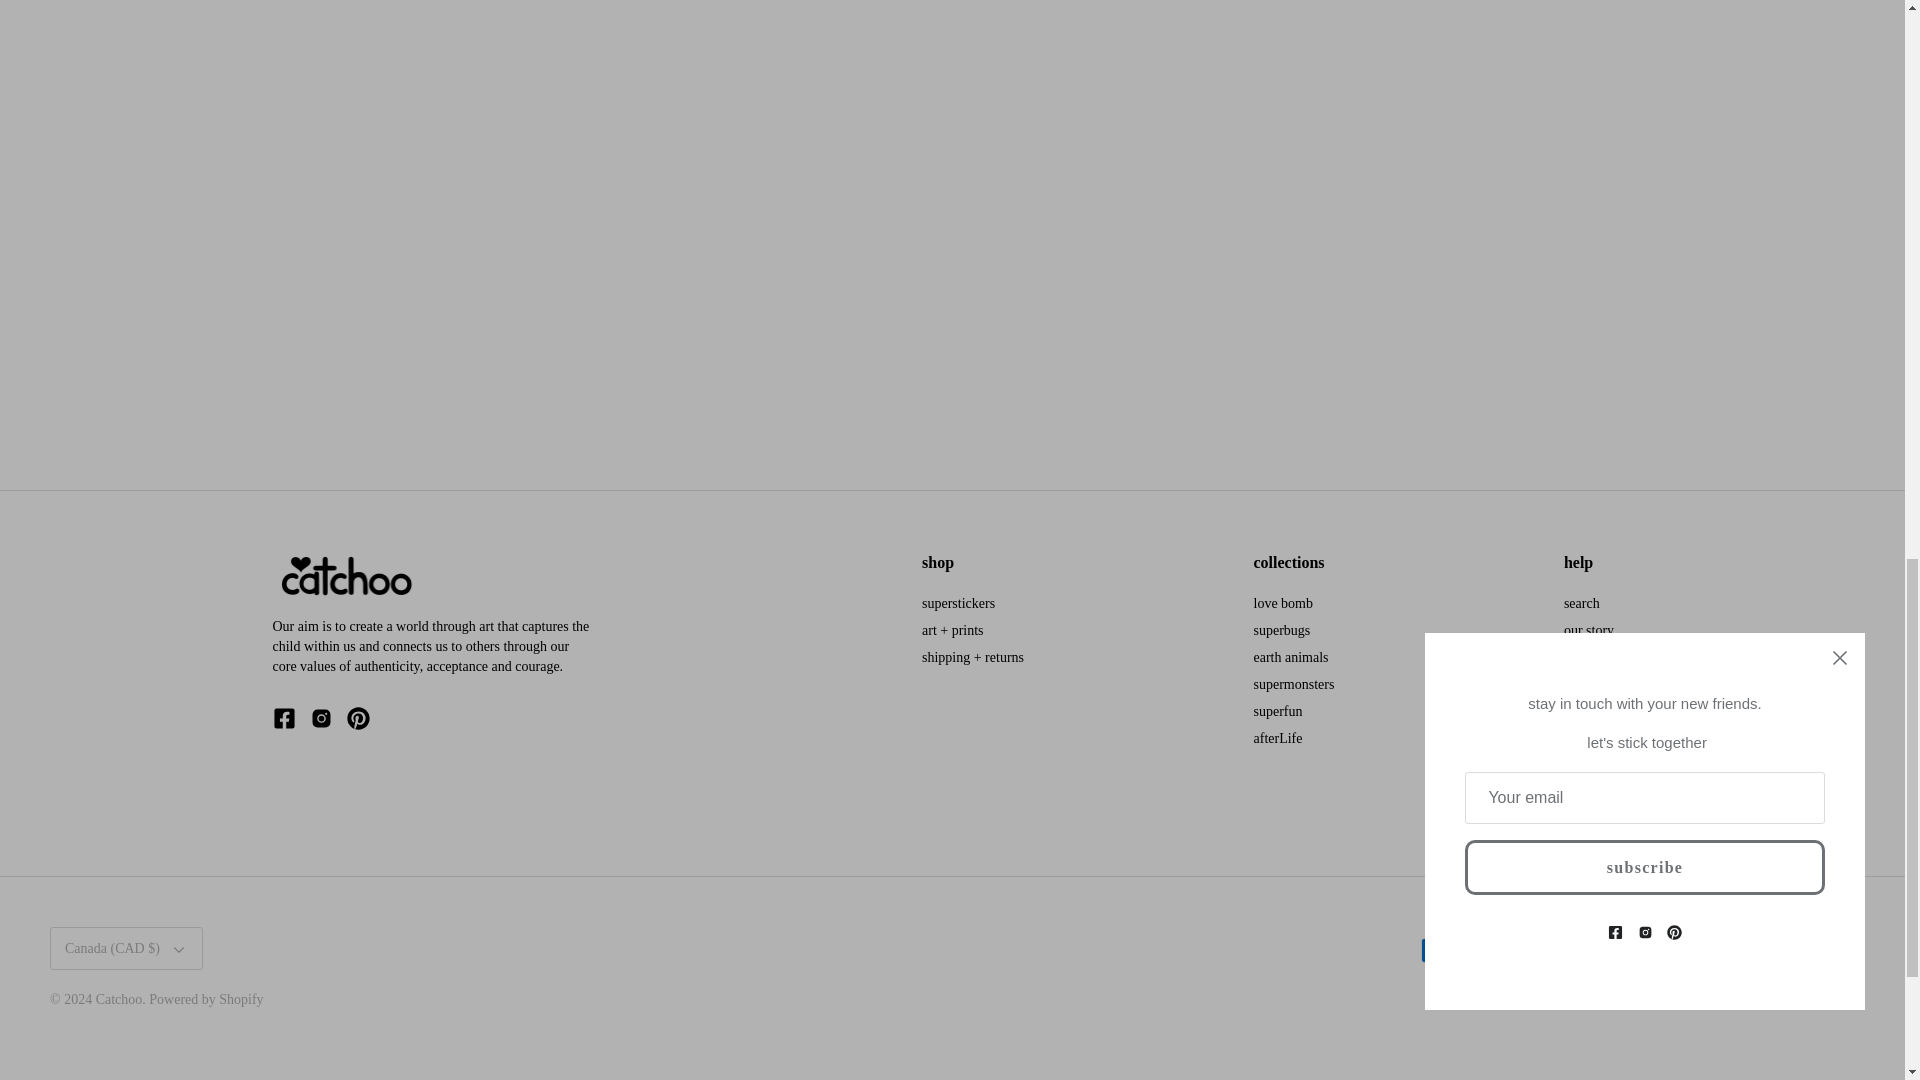 The height and width of the screenshot is (1080, 1920). I want to click on Shop Pay, so click(1783, 950).